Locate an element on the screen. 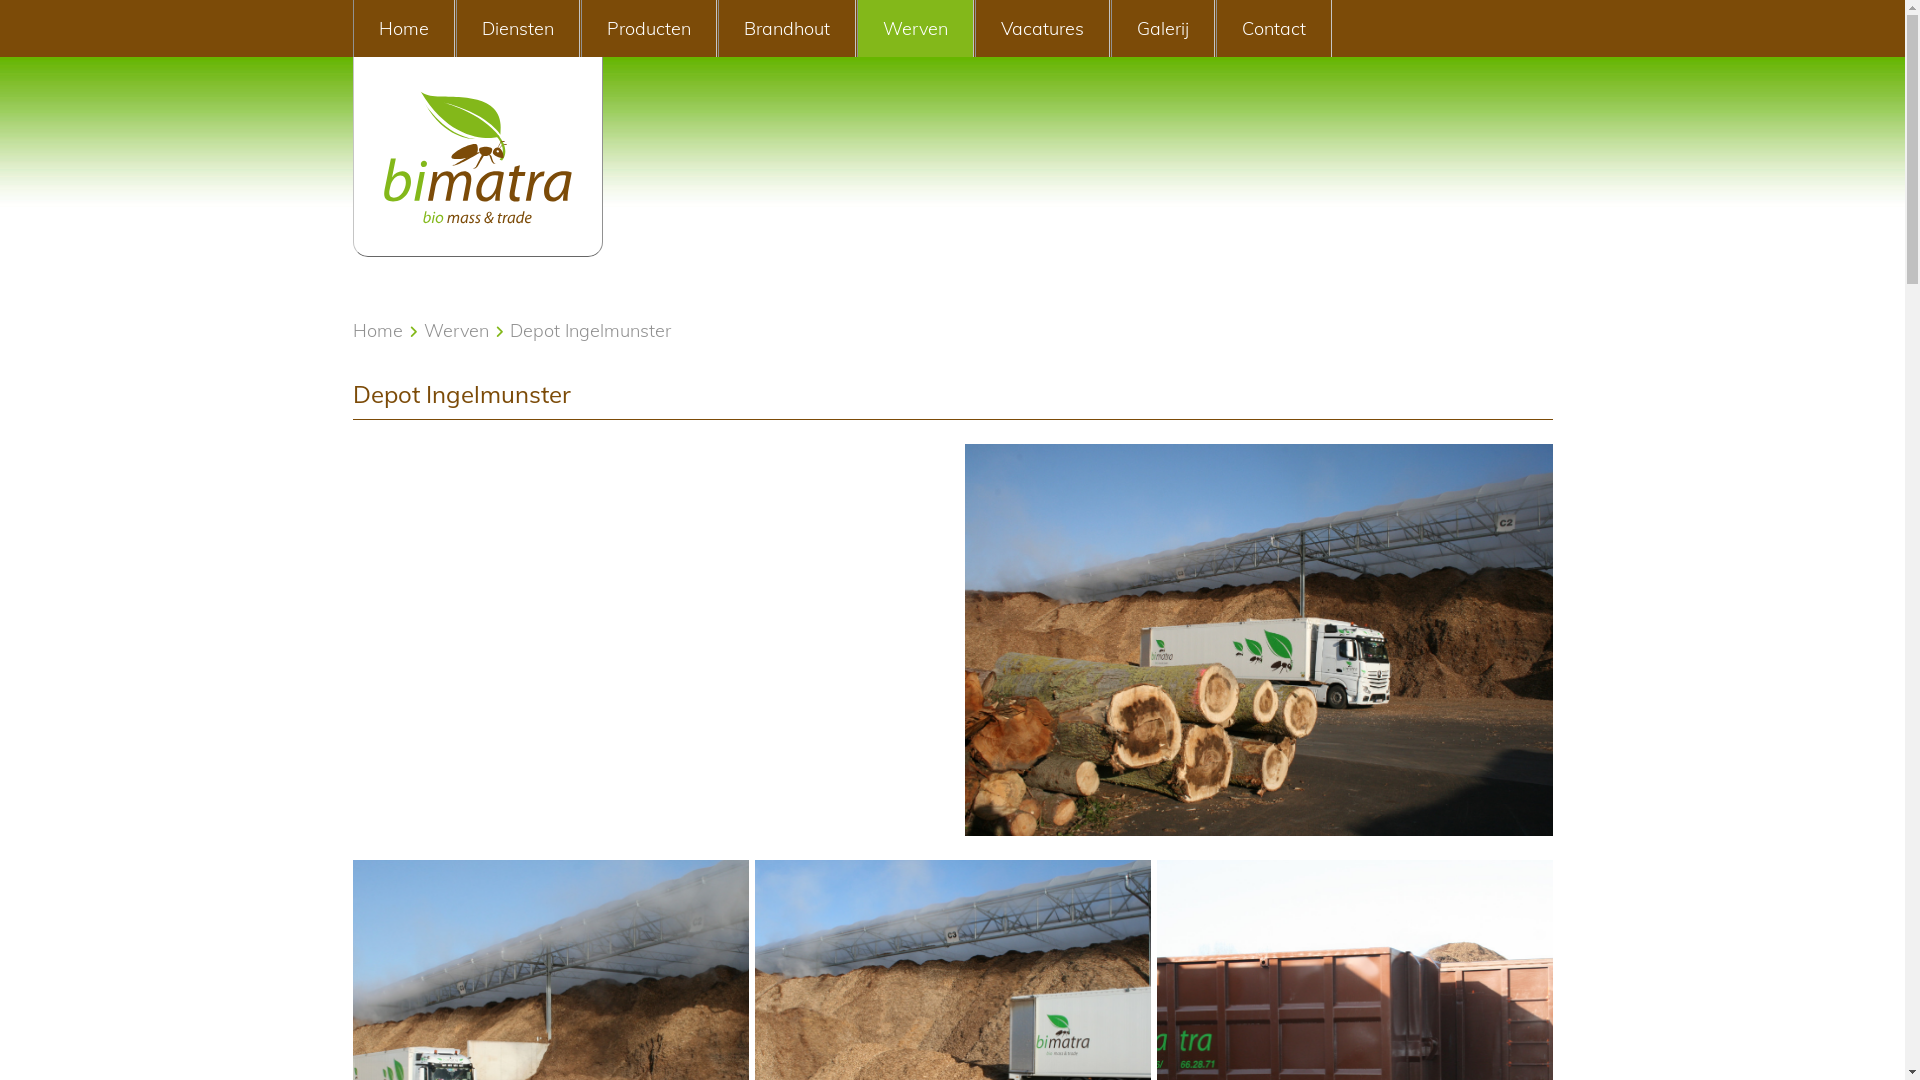  Werven is located at coordinates (914, 28).